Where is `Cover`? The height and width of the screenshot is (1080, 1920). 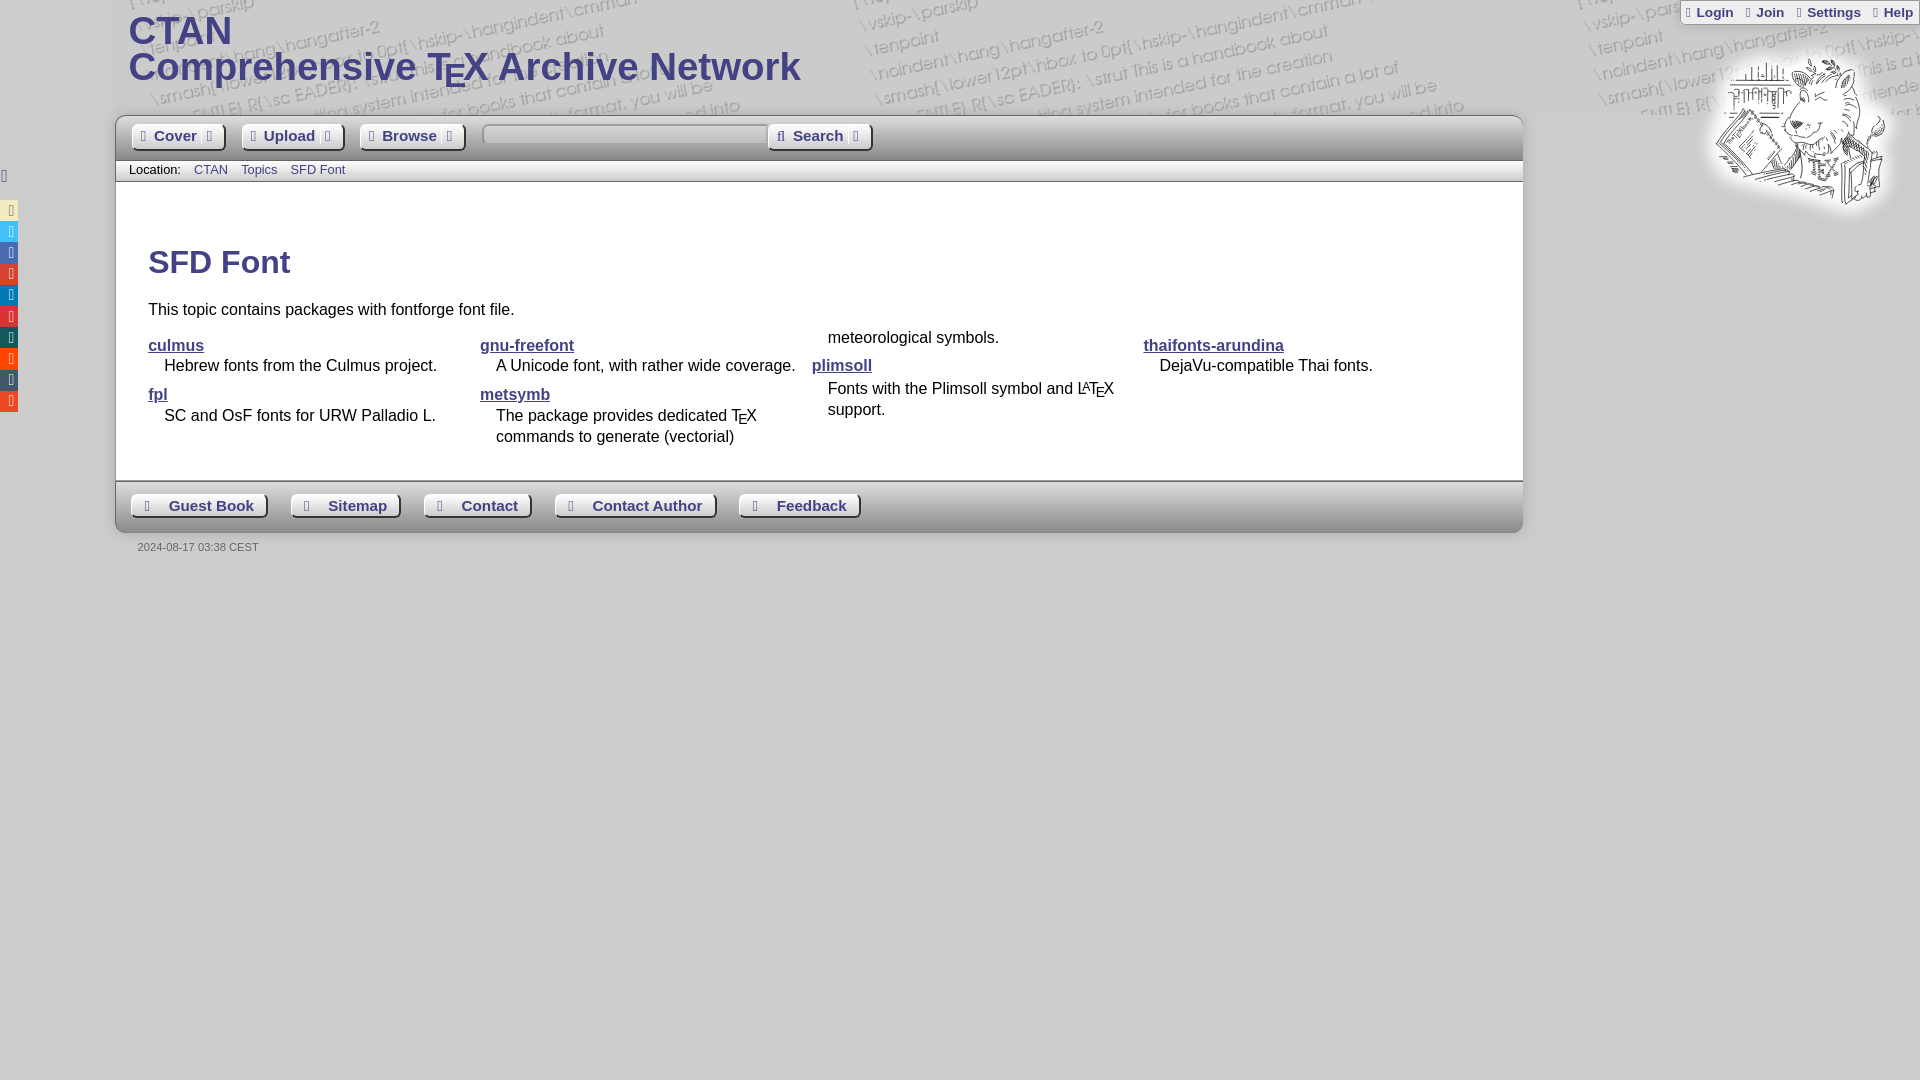
Cover is located at coordinates (1212, 345).